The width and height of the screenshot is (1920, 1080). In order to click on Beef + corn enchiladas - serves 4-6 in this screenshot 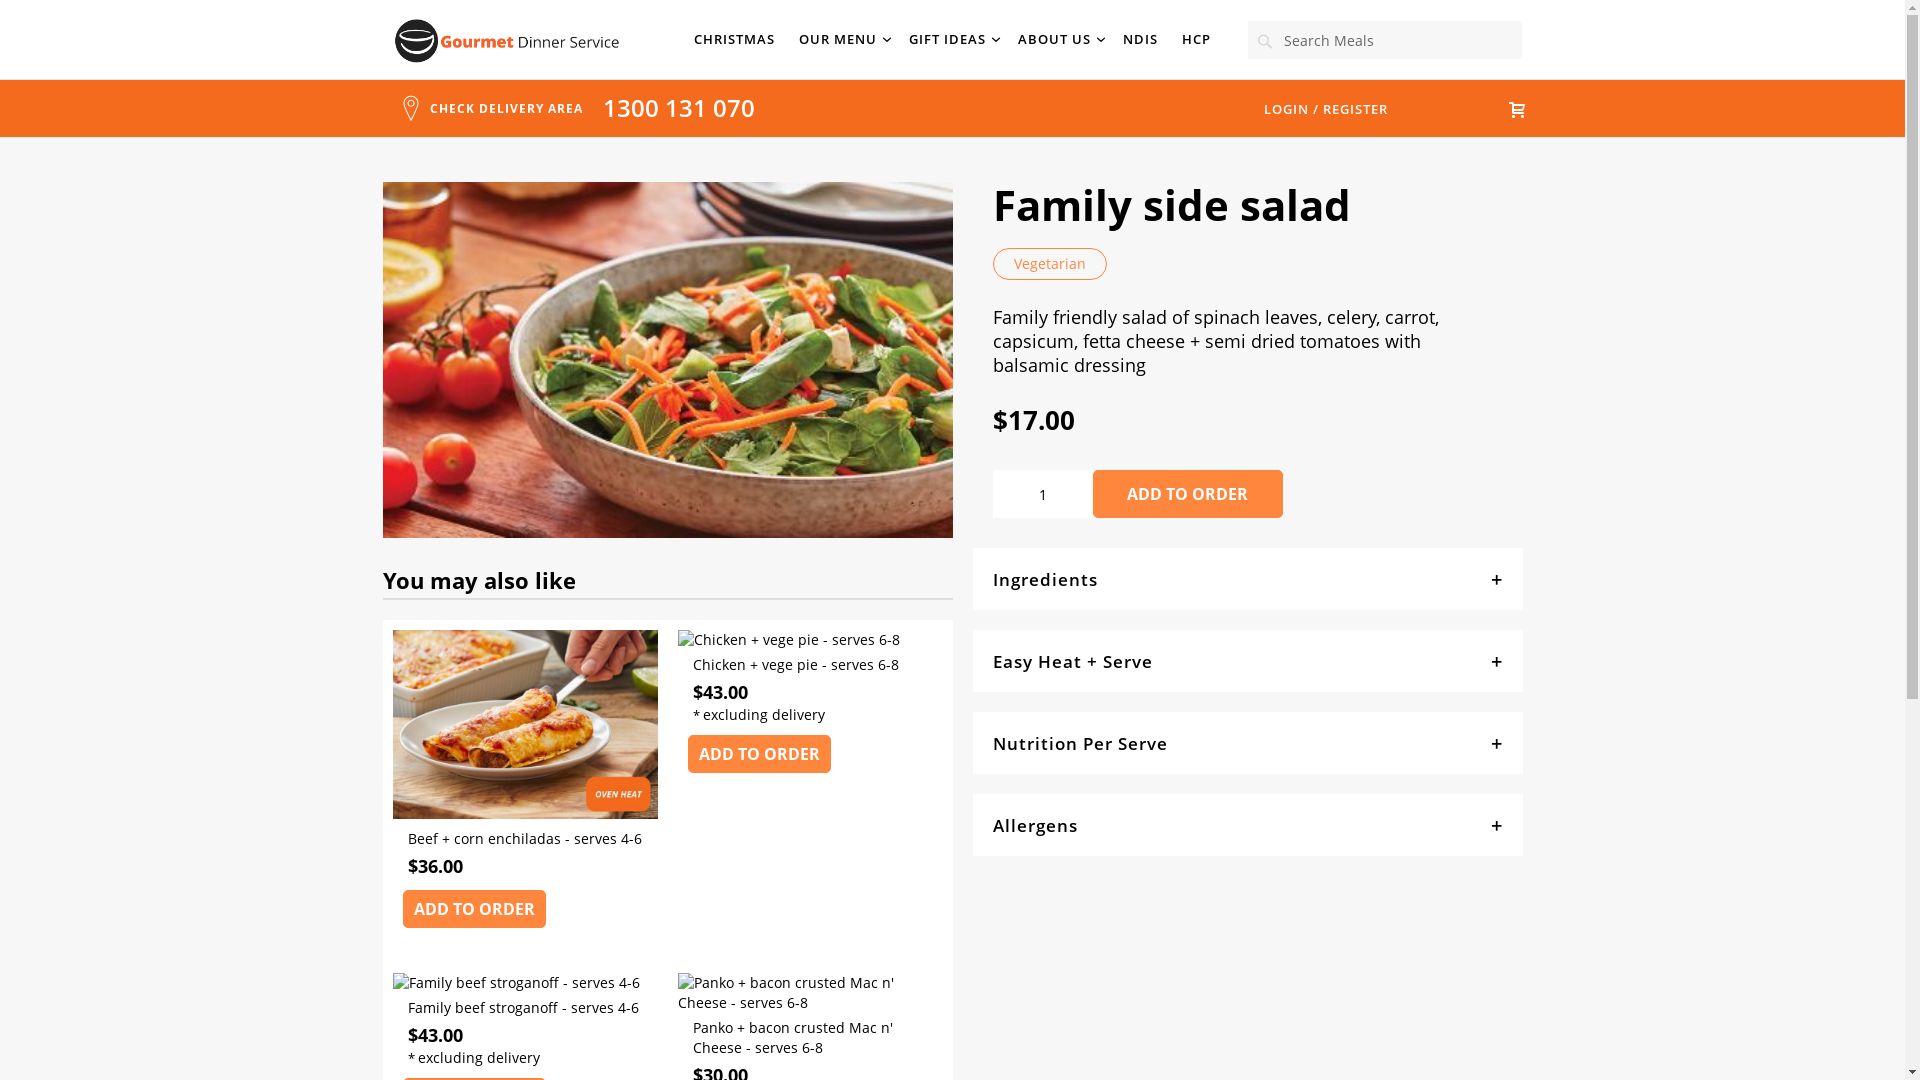, I will do `click(524, 814)`.